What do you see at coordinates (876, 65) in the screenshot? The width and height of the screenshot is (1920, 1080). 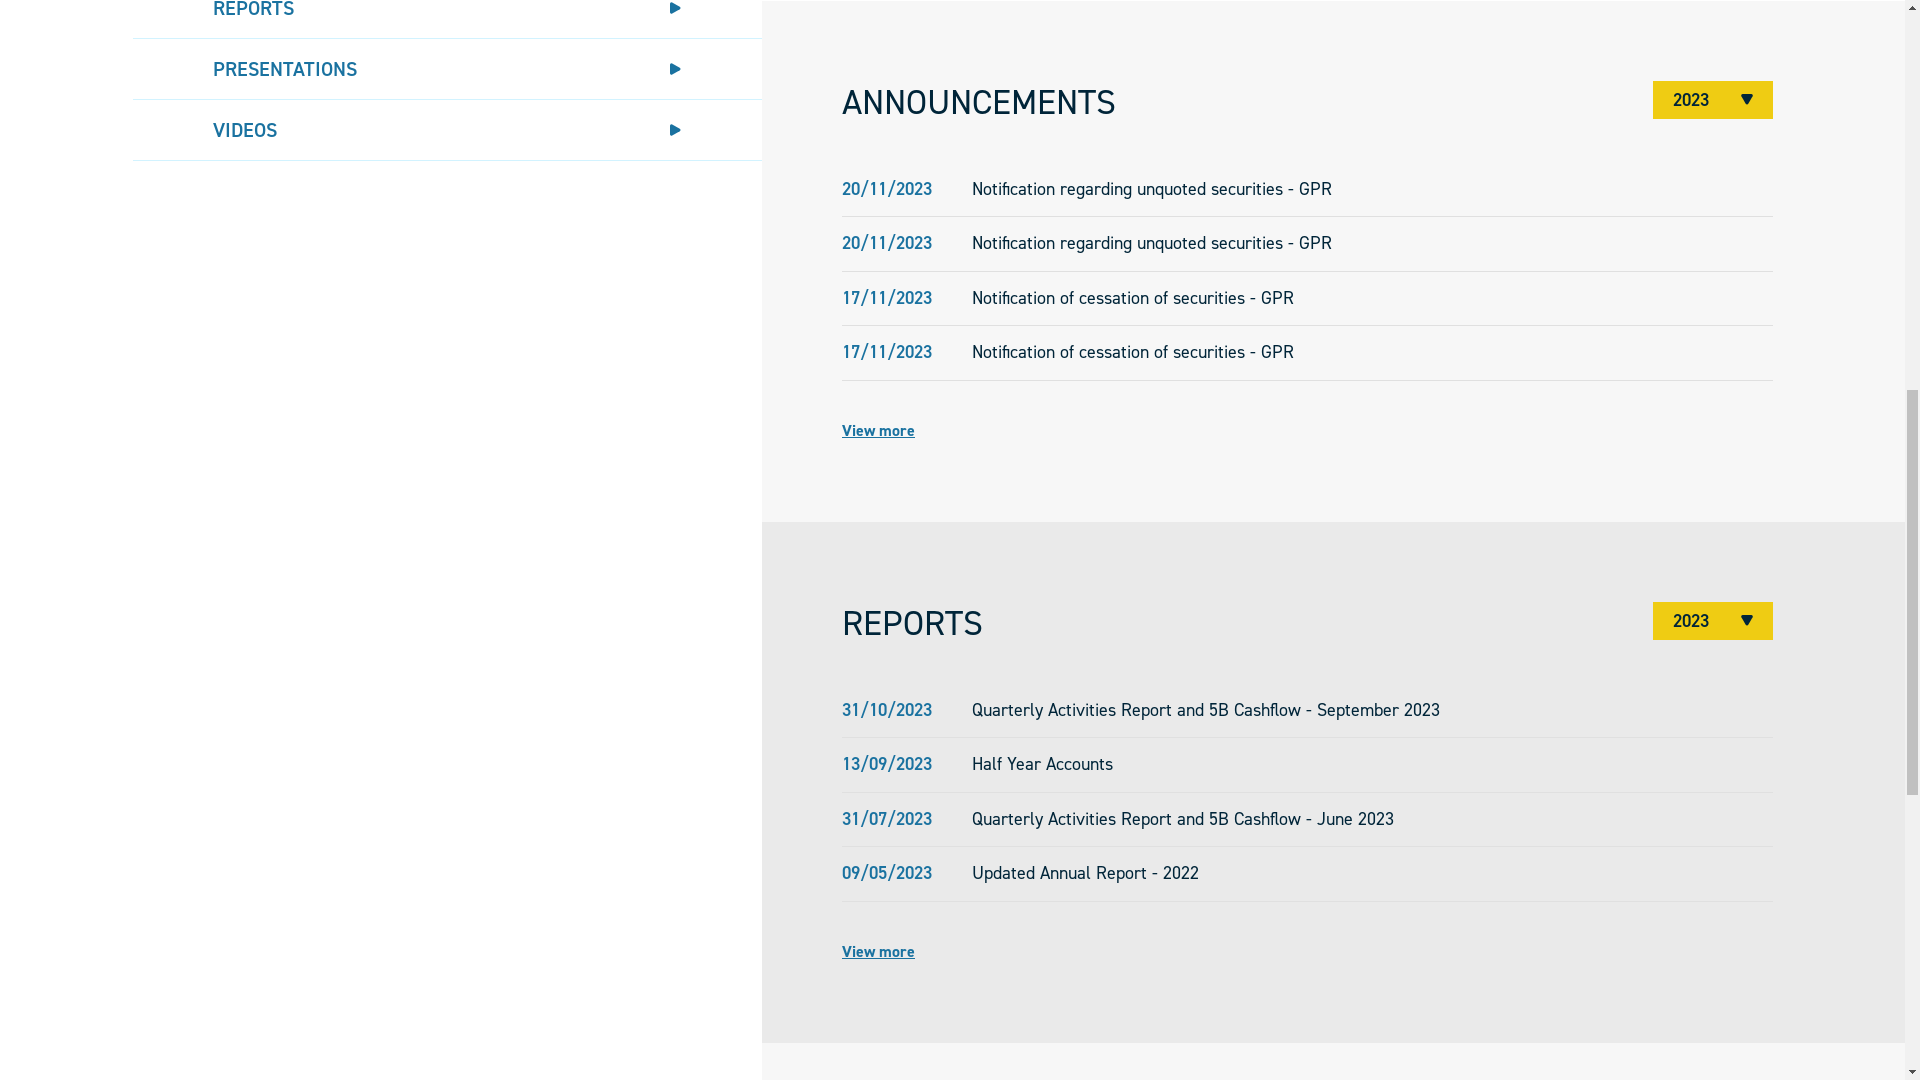 I see `EXPLORATION` at bounding box center [876, 65].